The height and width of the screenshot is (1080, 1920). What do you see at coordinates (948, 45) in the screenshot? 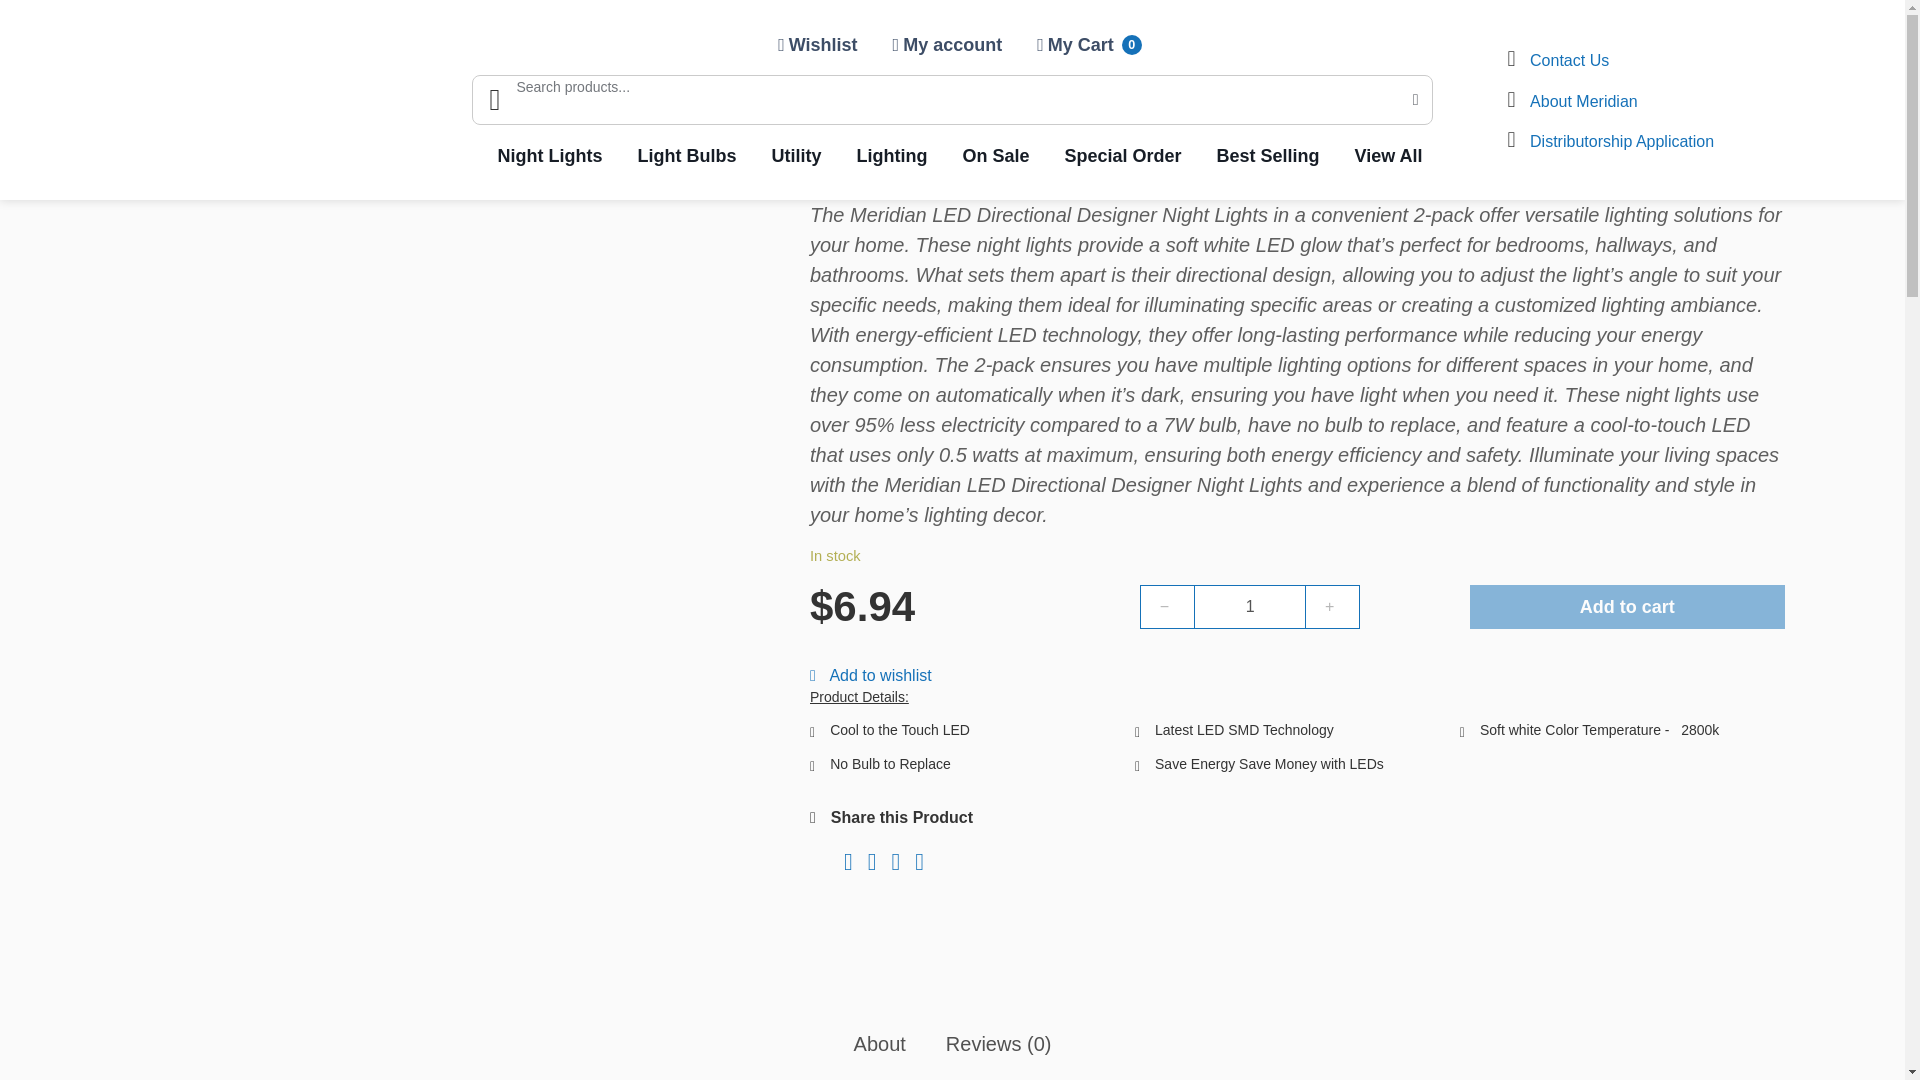
I see `My account` at bounding box center [948, 45].